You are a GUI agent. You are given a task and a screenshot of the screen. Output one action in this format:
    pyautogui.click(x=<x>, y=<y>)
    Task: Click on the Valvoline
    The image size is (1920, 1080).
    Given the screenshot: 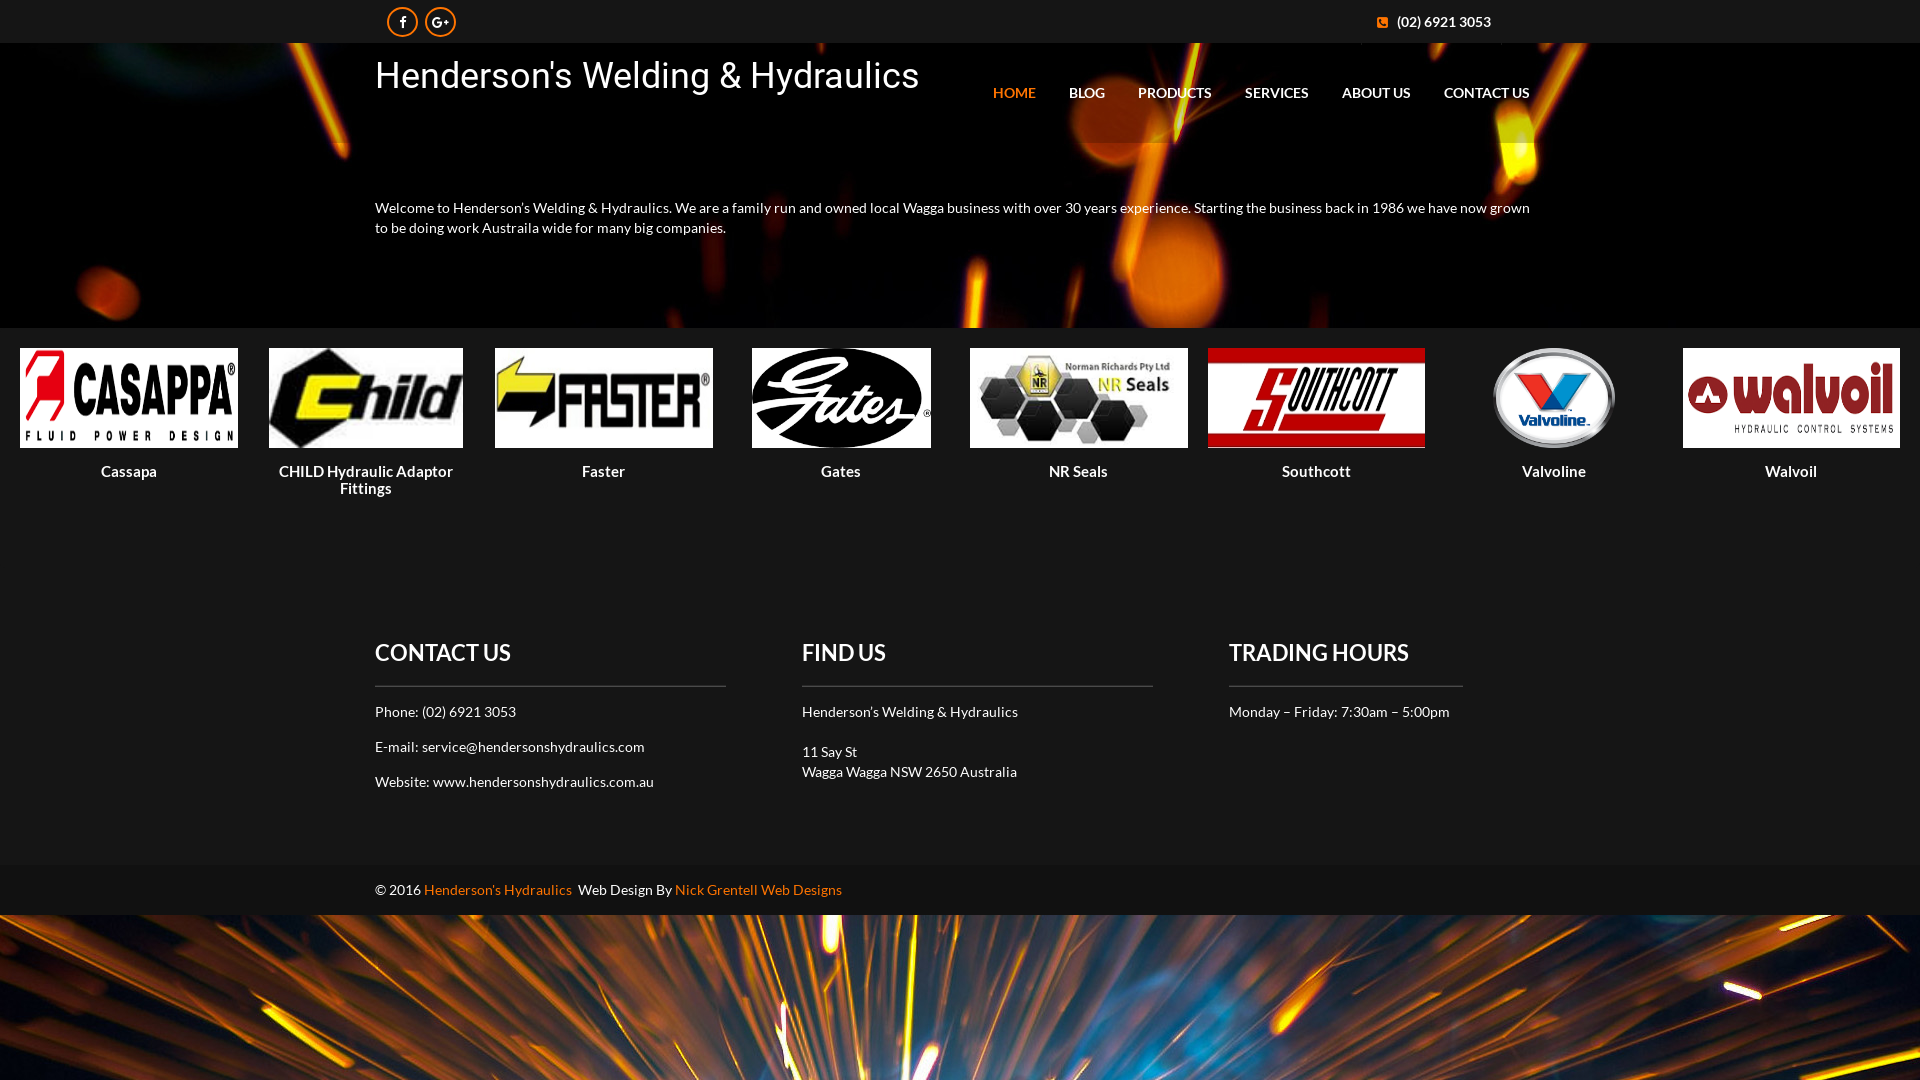 What is the action you would take?
    pyautogui.click(x=1554, y=422)
    